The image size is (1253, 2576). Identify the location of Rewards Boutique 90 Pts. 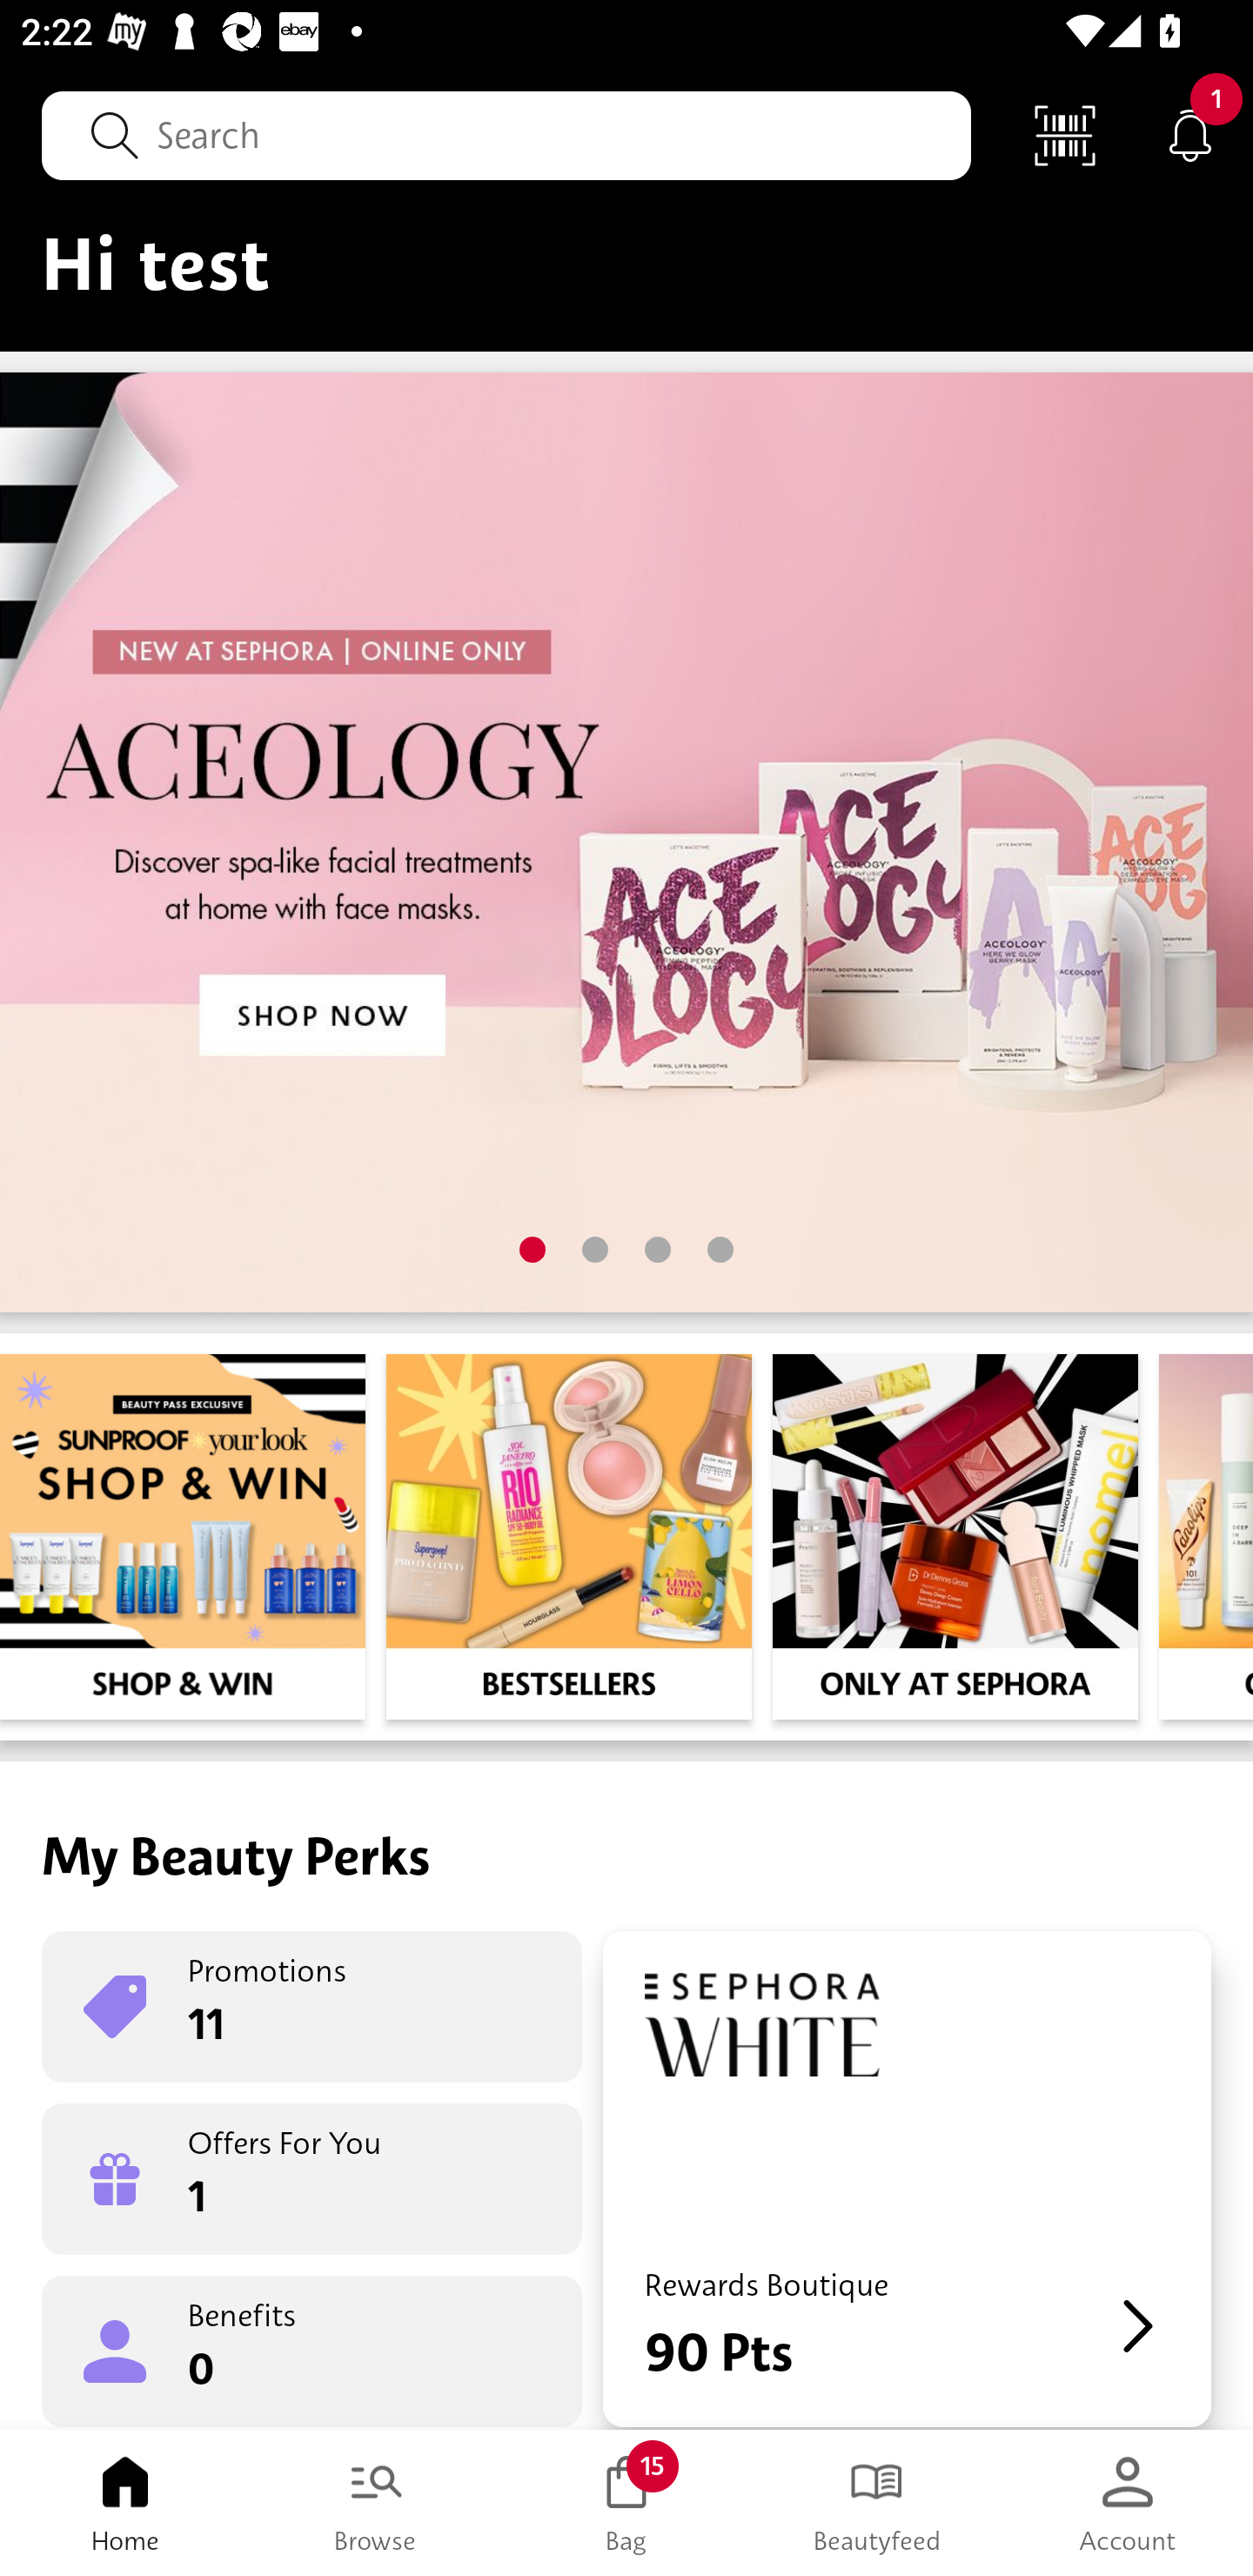
(907, 2179).